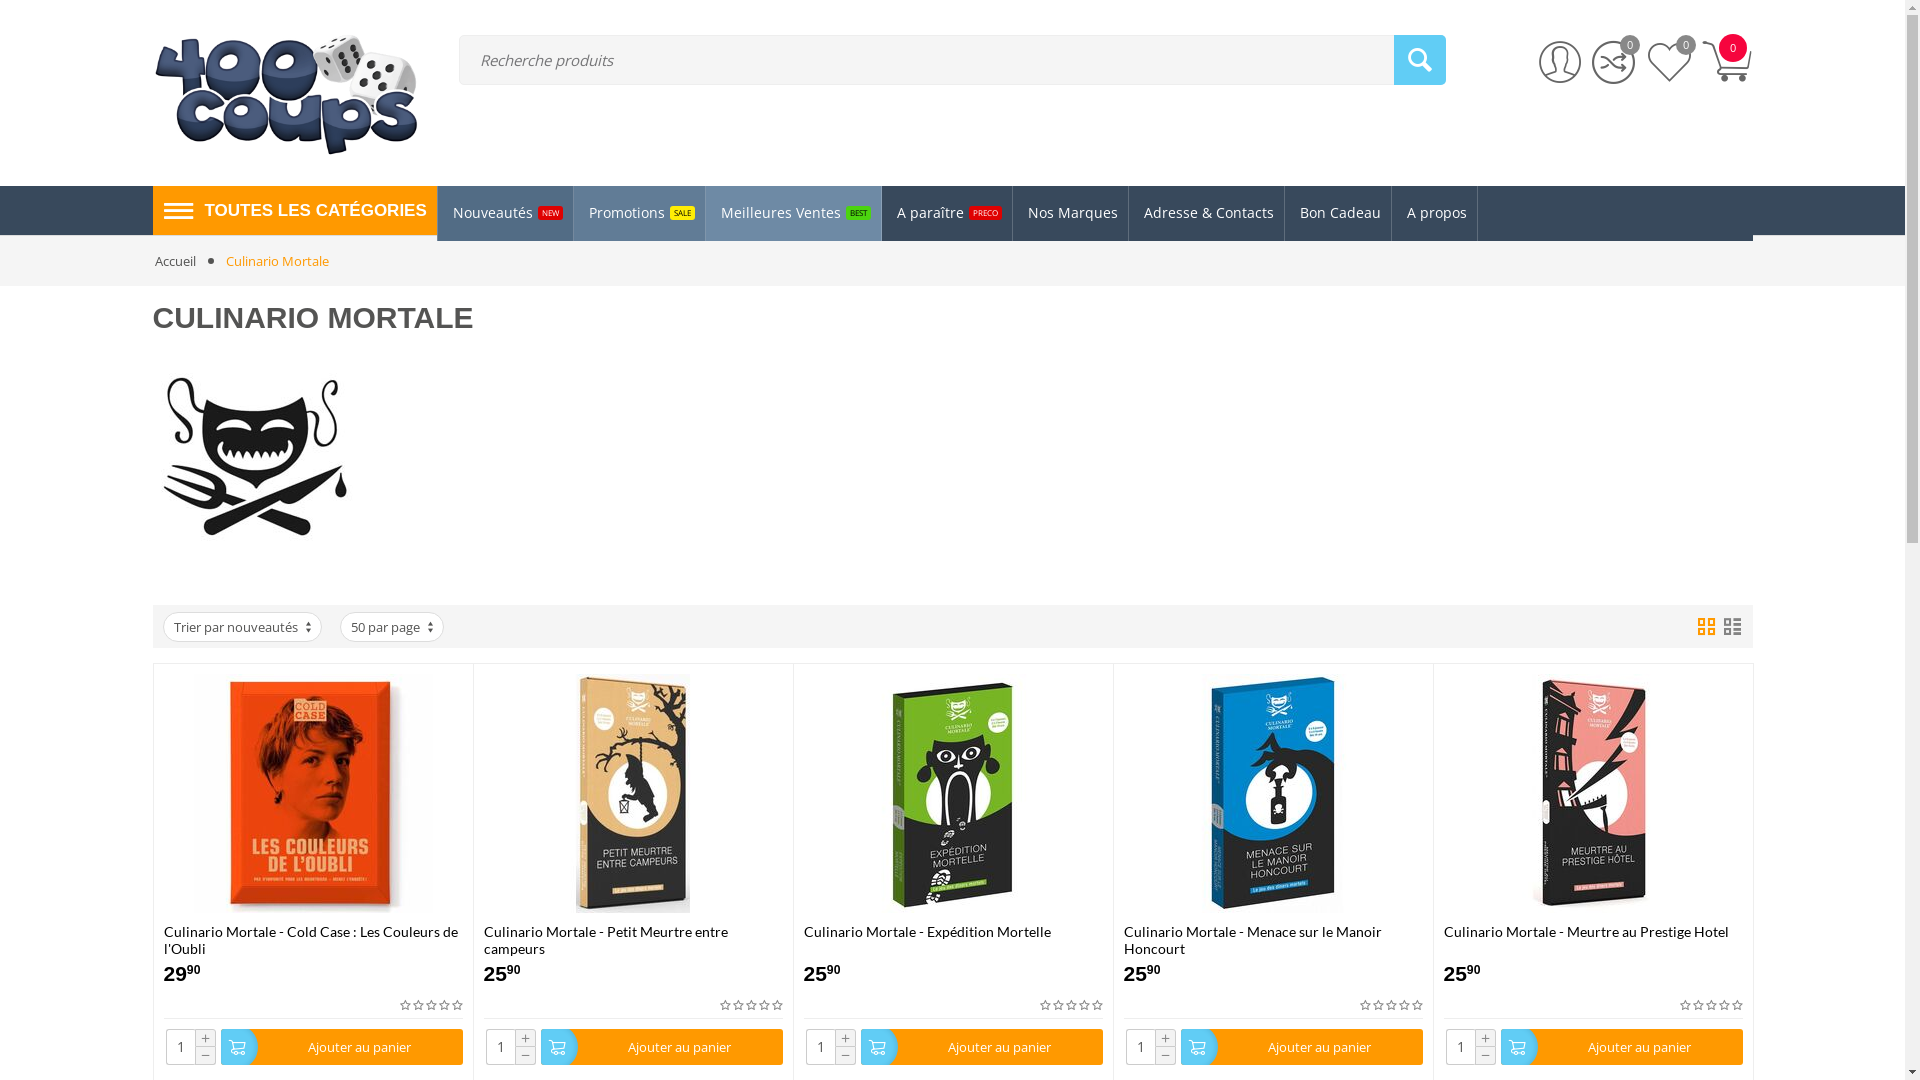 Image resolution: width=1920 pixels, height=1080 pixels. What do you see at coordinates (1726, 62) in the screenshot?
I see `0` at bounding box center [1726, 62].